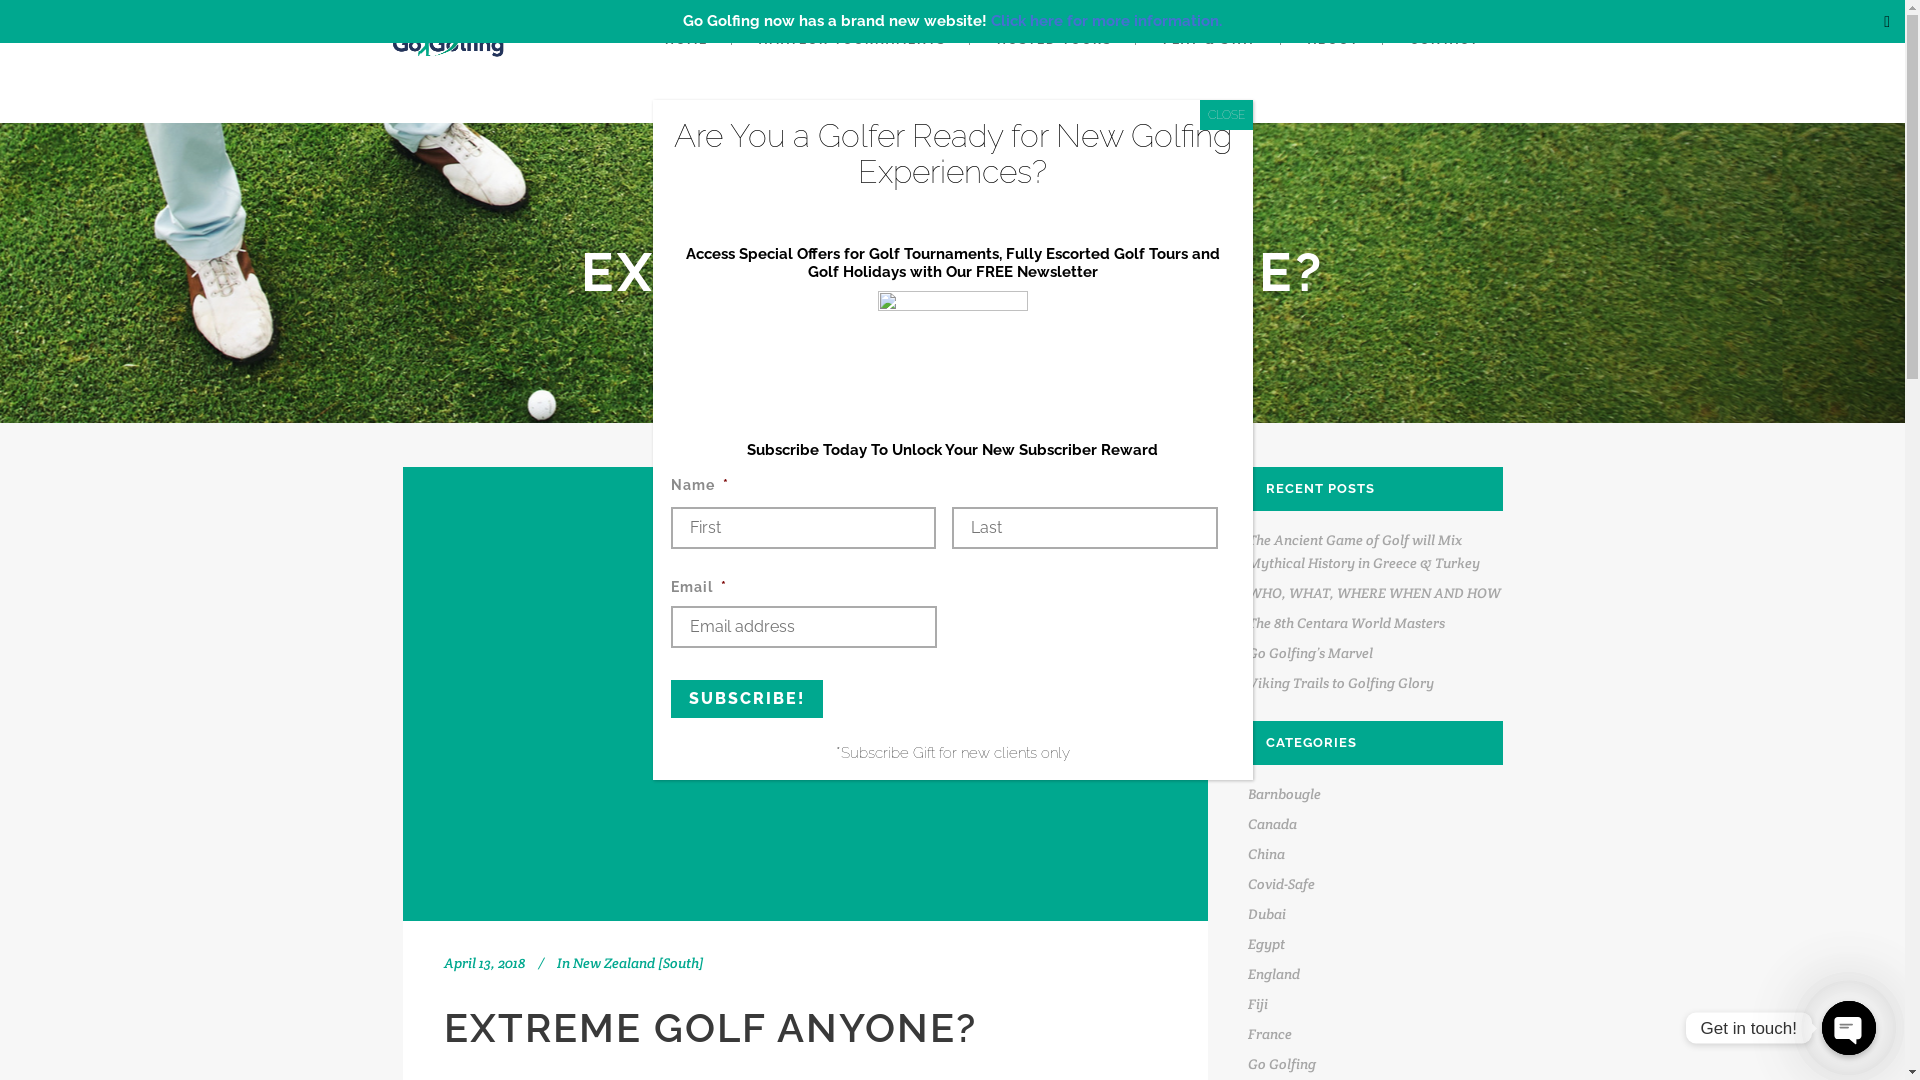 This screenshot has width=1920, height=1080. Describe the element at coordinates (1054, 40) in the screenshot. I see `HOSTED TOURS` at that location.